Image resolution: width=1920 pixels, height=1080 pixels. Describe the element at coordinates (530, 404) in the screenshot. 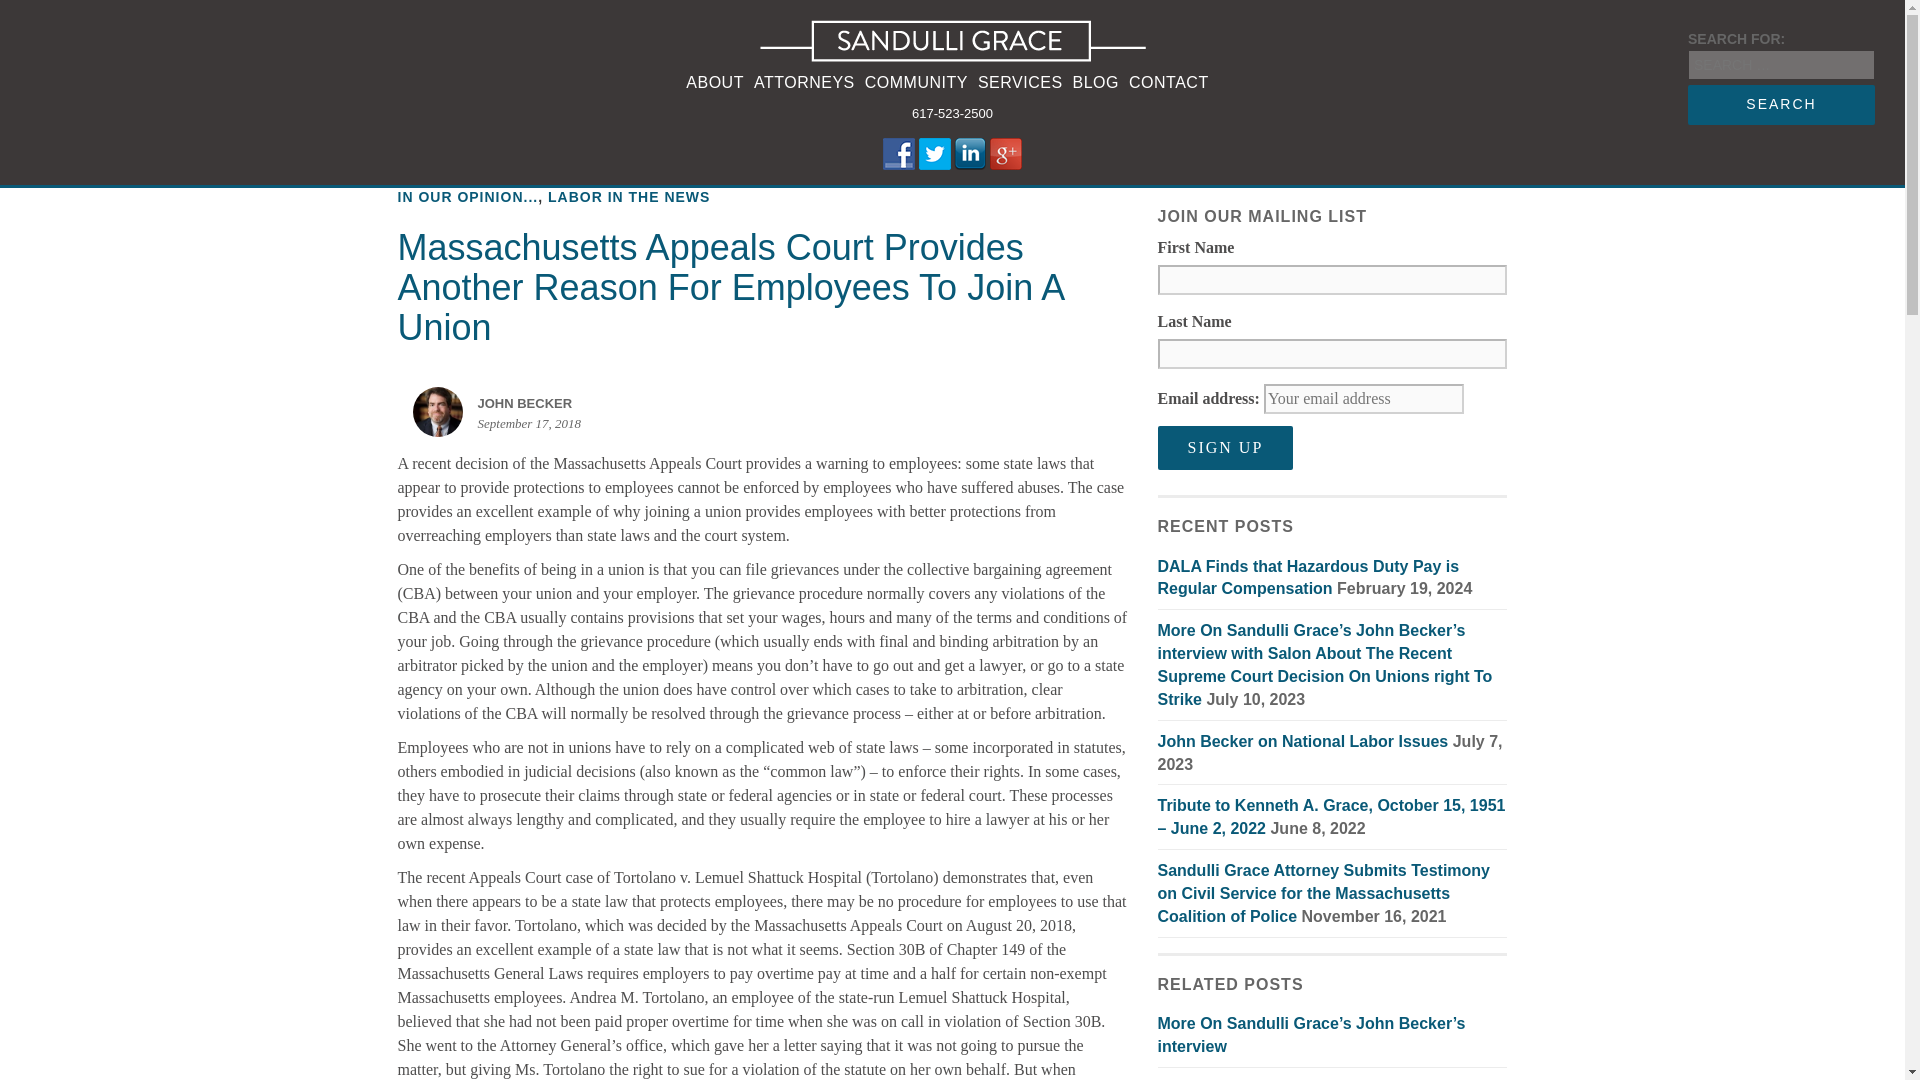

I see `JOHN BECKER` at that location.